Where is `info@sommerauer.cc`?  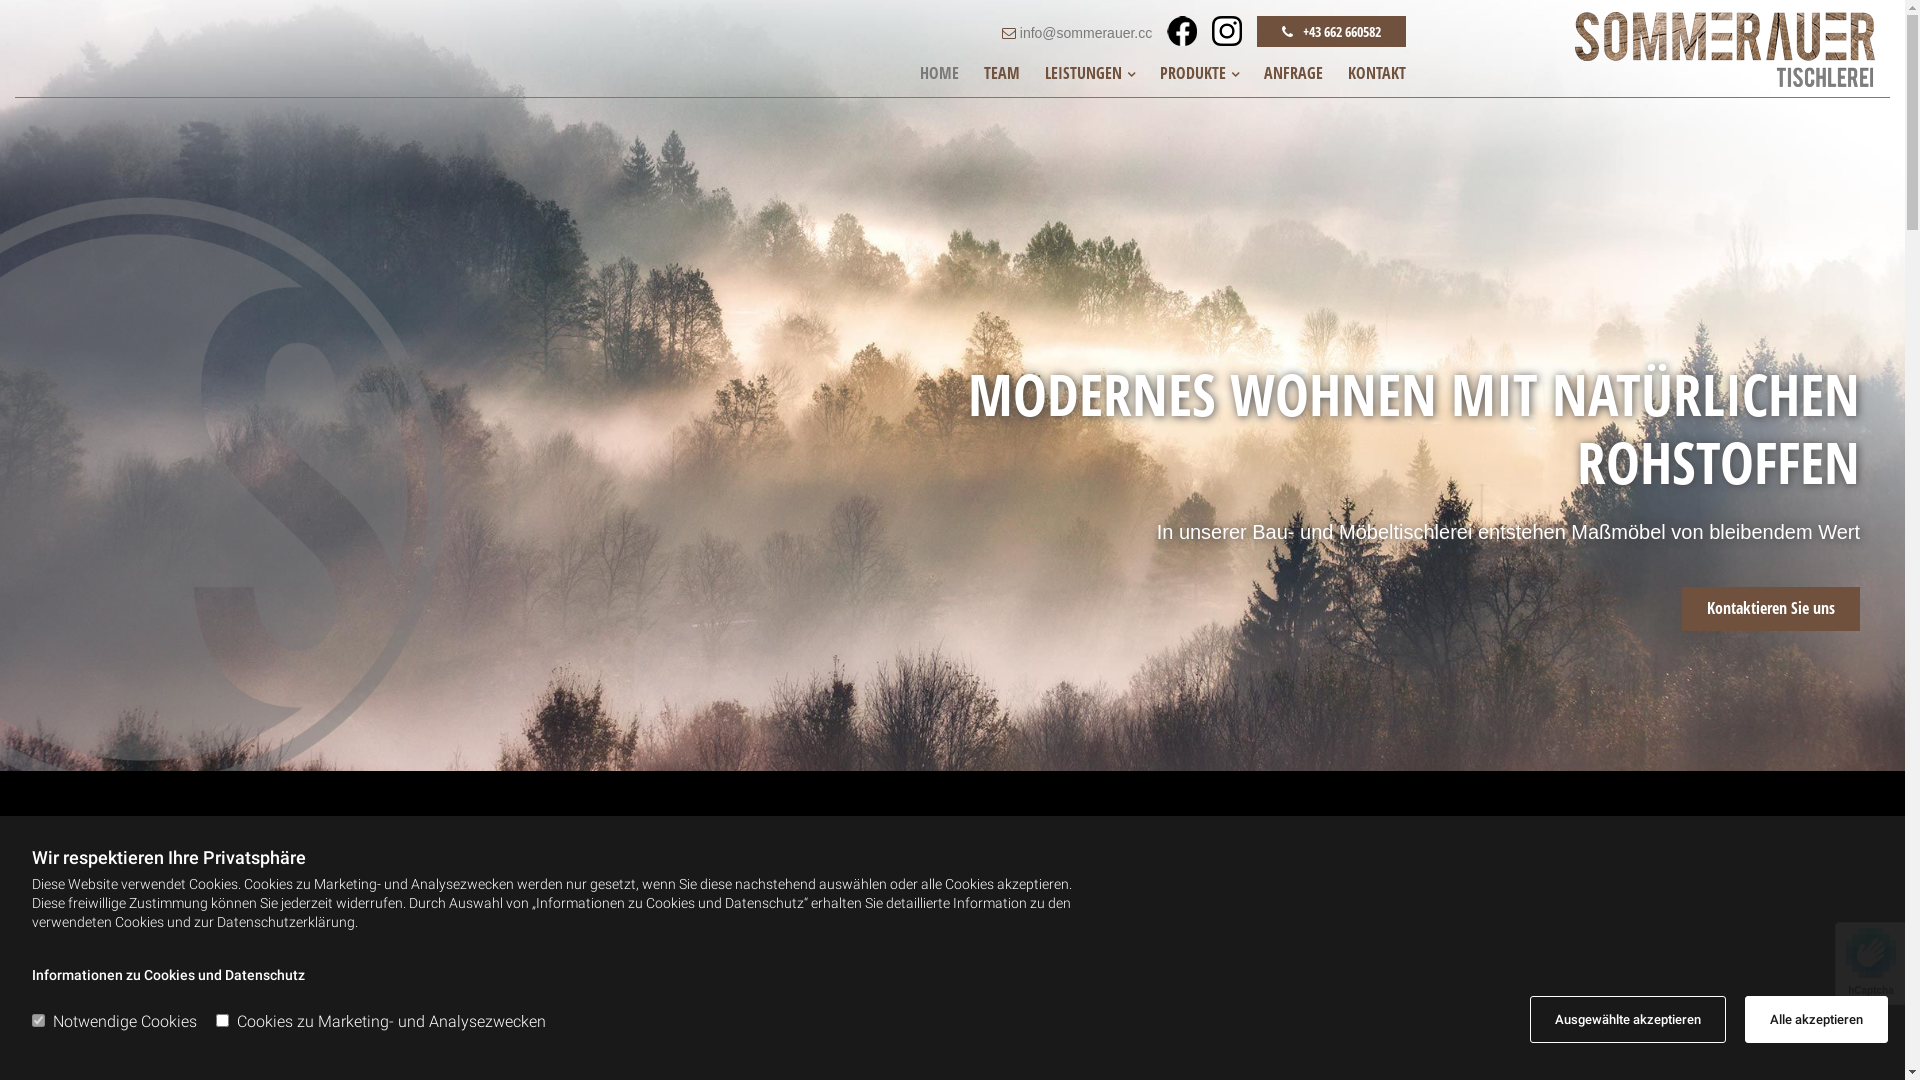
info@sommerauer.cc is located at coordinates (1086, 33).